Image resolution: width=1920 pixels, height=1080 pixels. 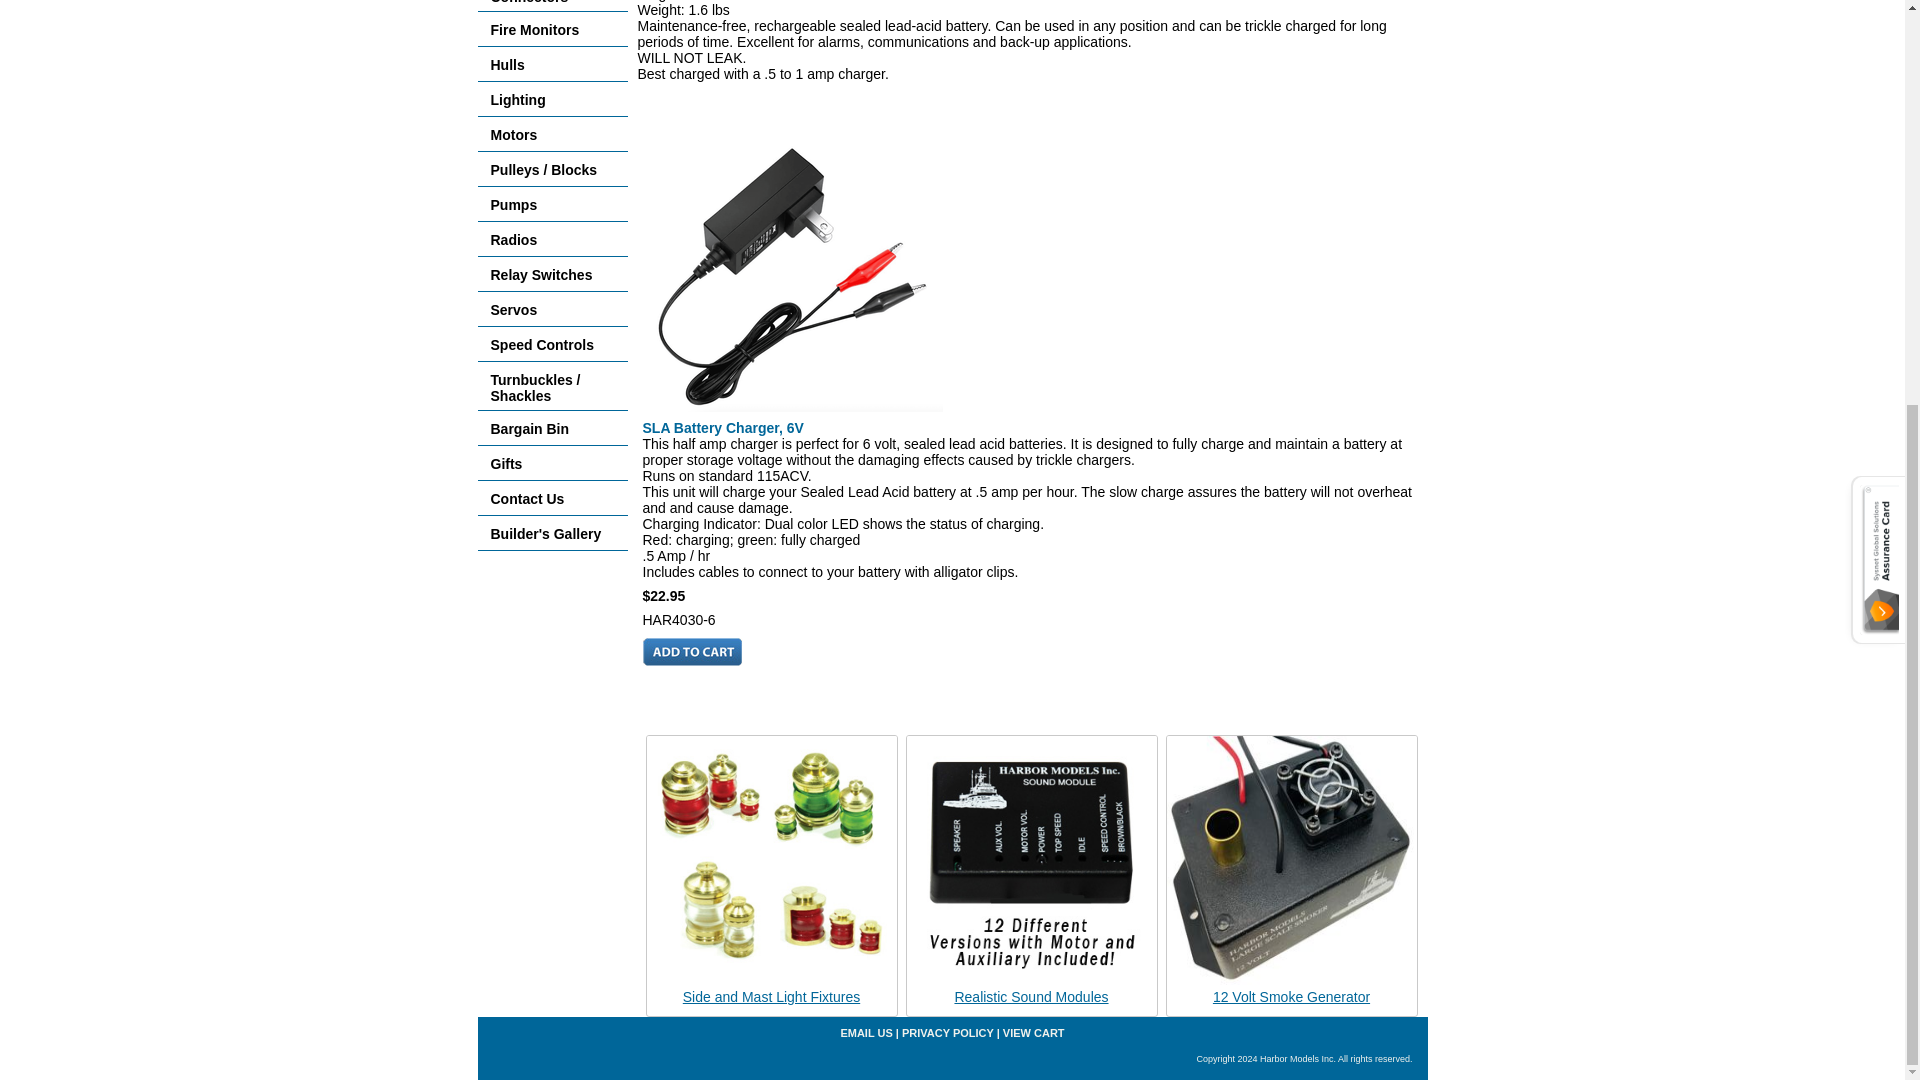 What do you see at coordinates (792, 275) in the screenshot?
I see `SLA Battery Charger, 6V` at bounding box center [792, 275].